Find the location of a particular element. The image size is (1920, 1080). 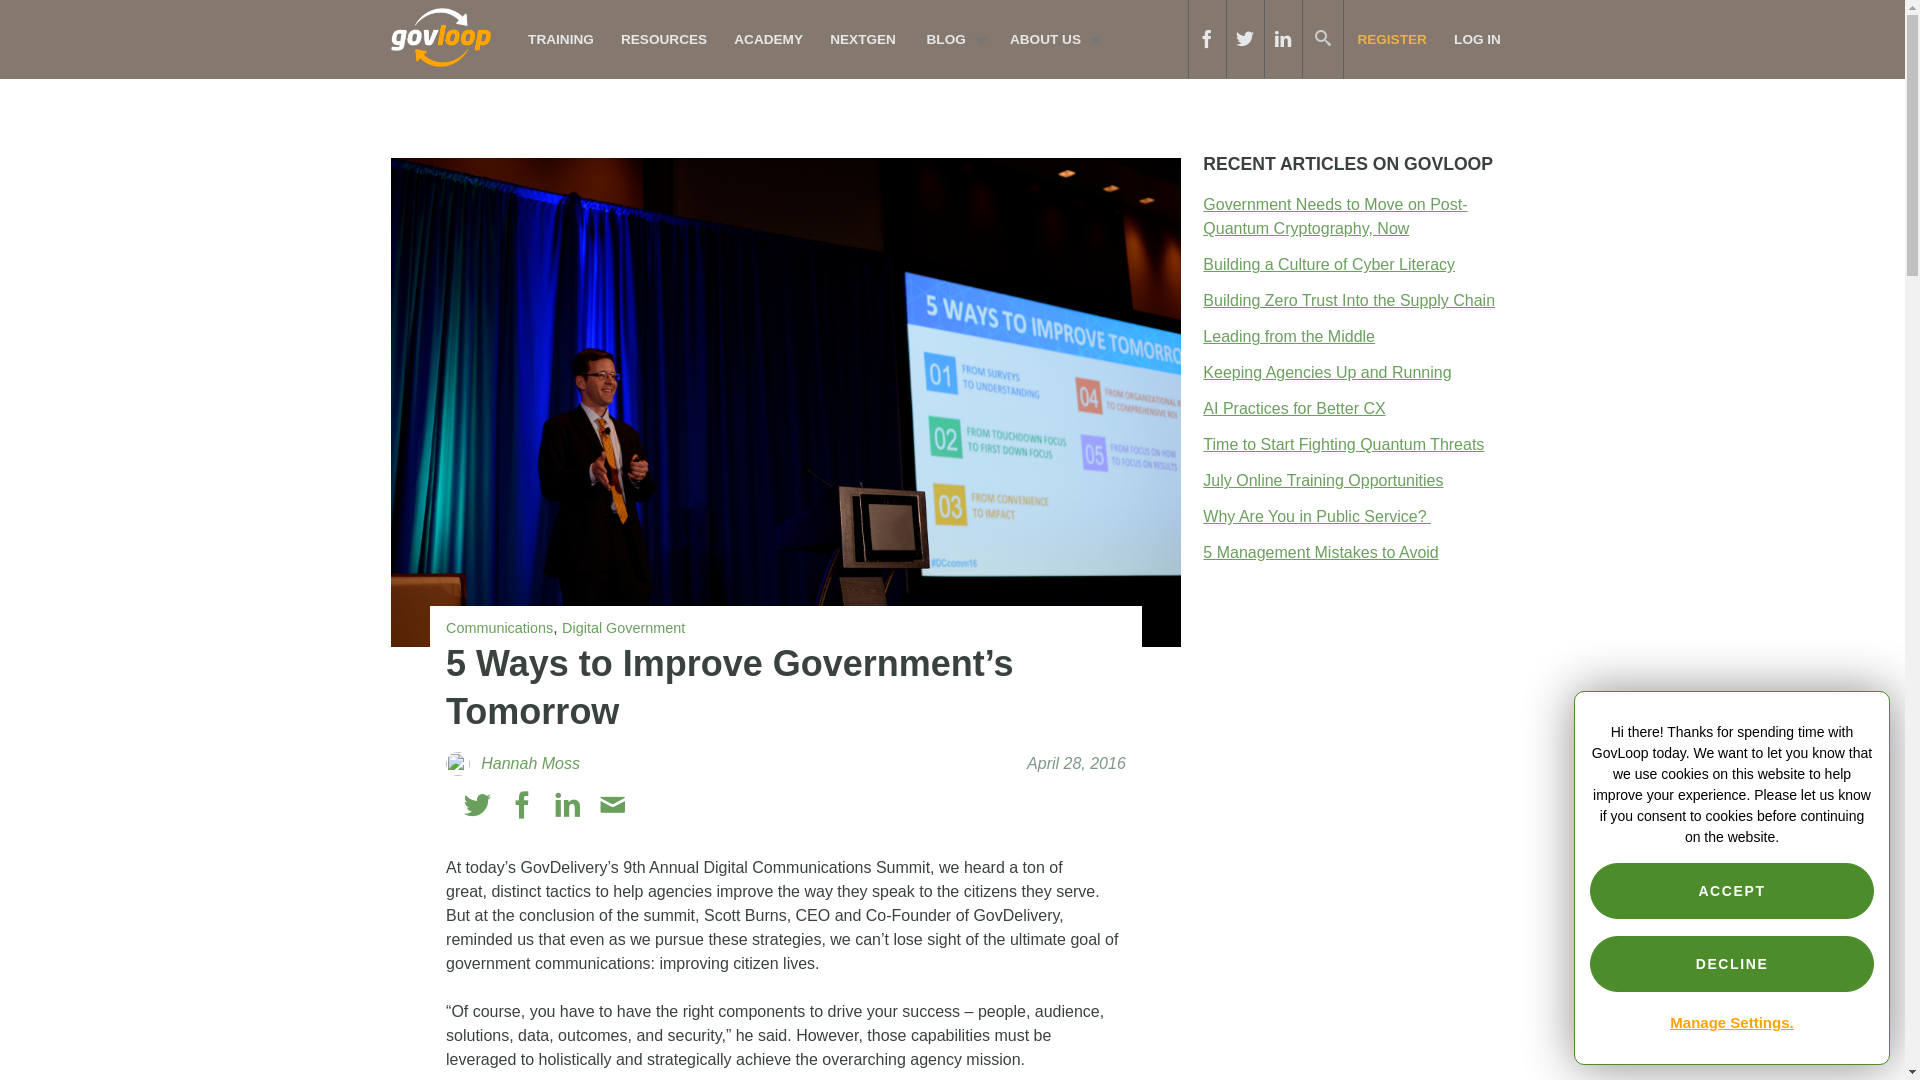

Print is located at coordinates (656, 804).